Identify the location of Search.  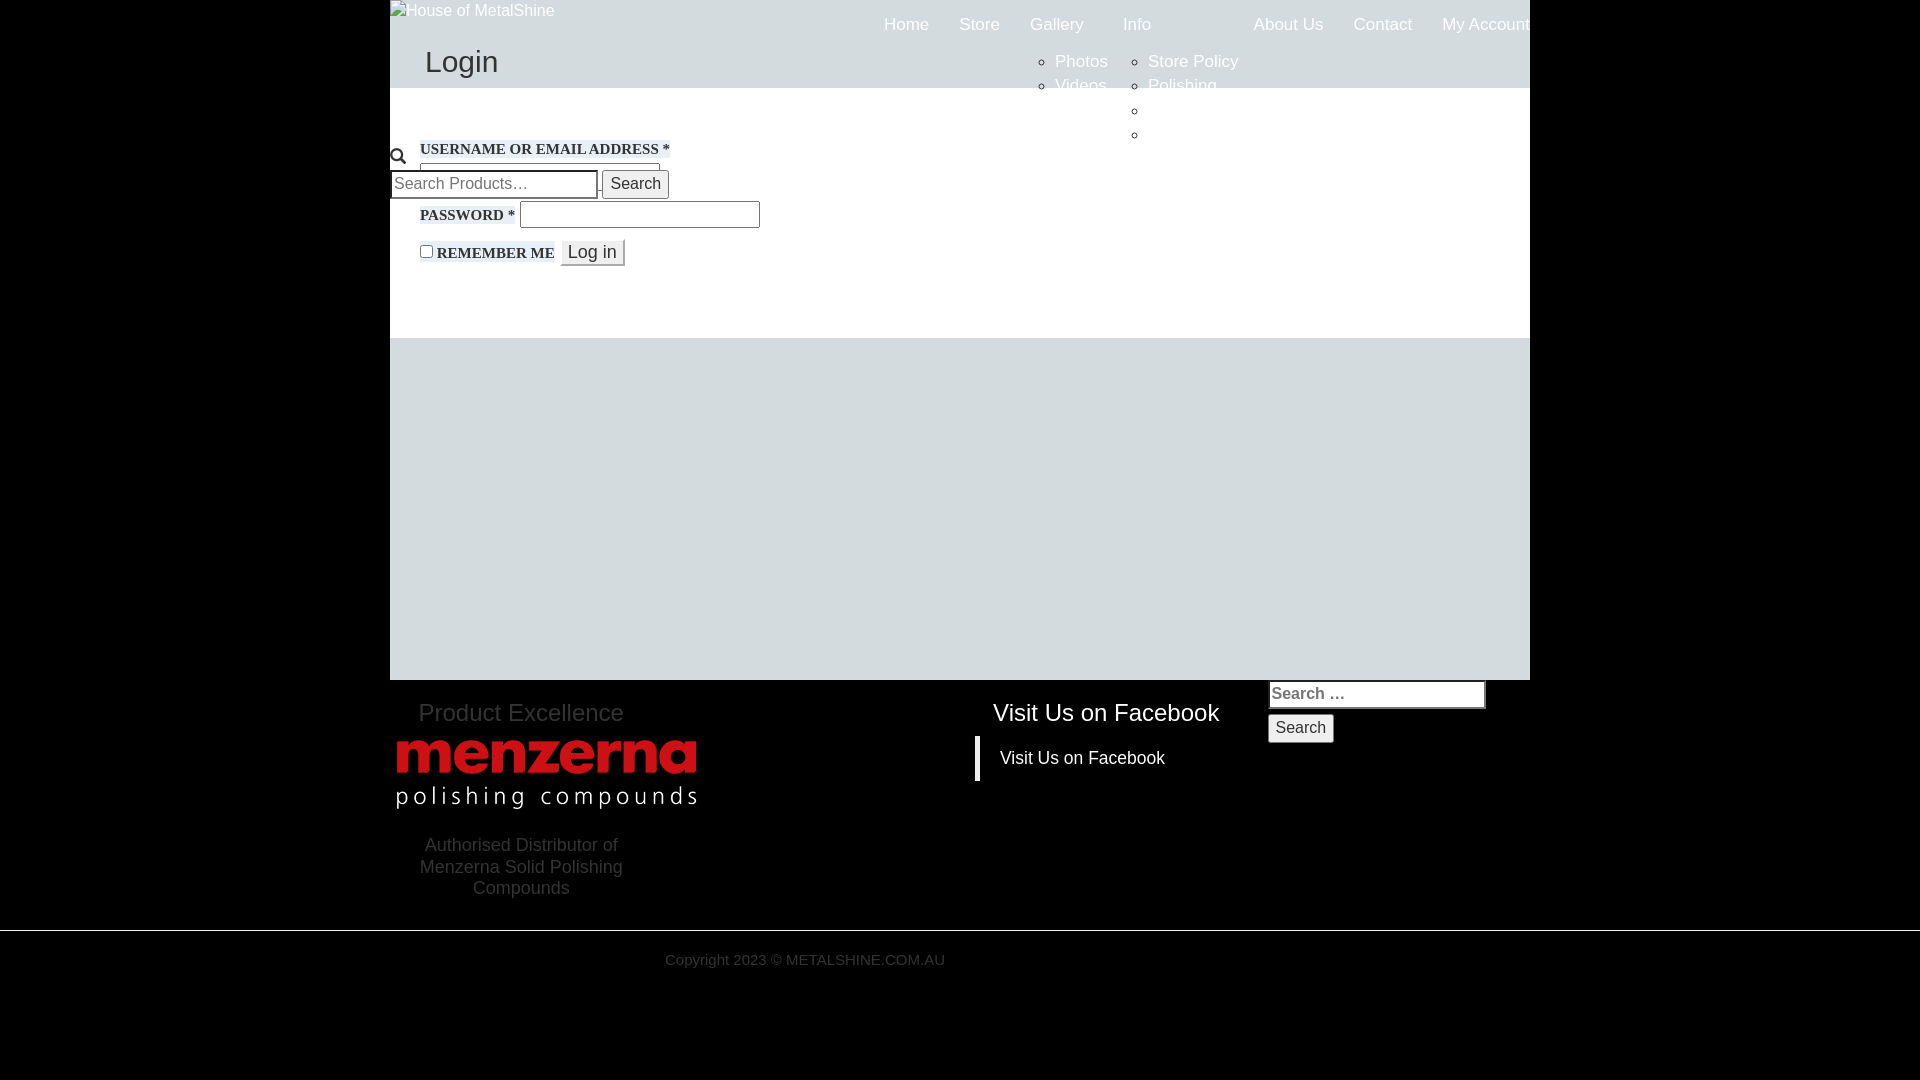
(636, 184).